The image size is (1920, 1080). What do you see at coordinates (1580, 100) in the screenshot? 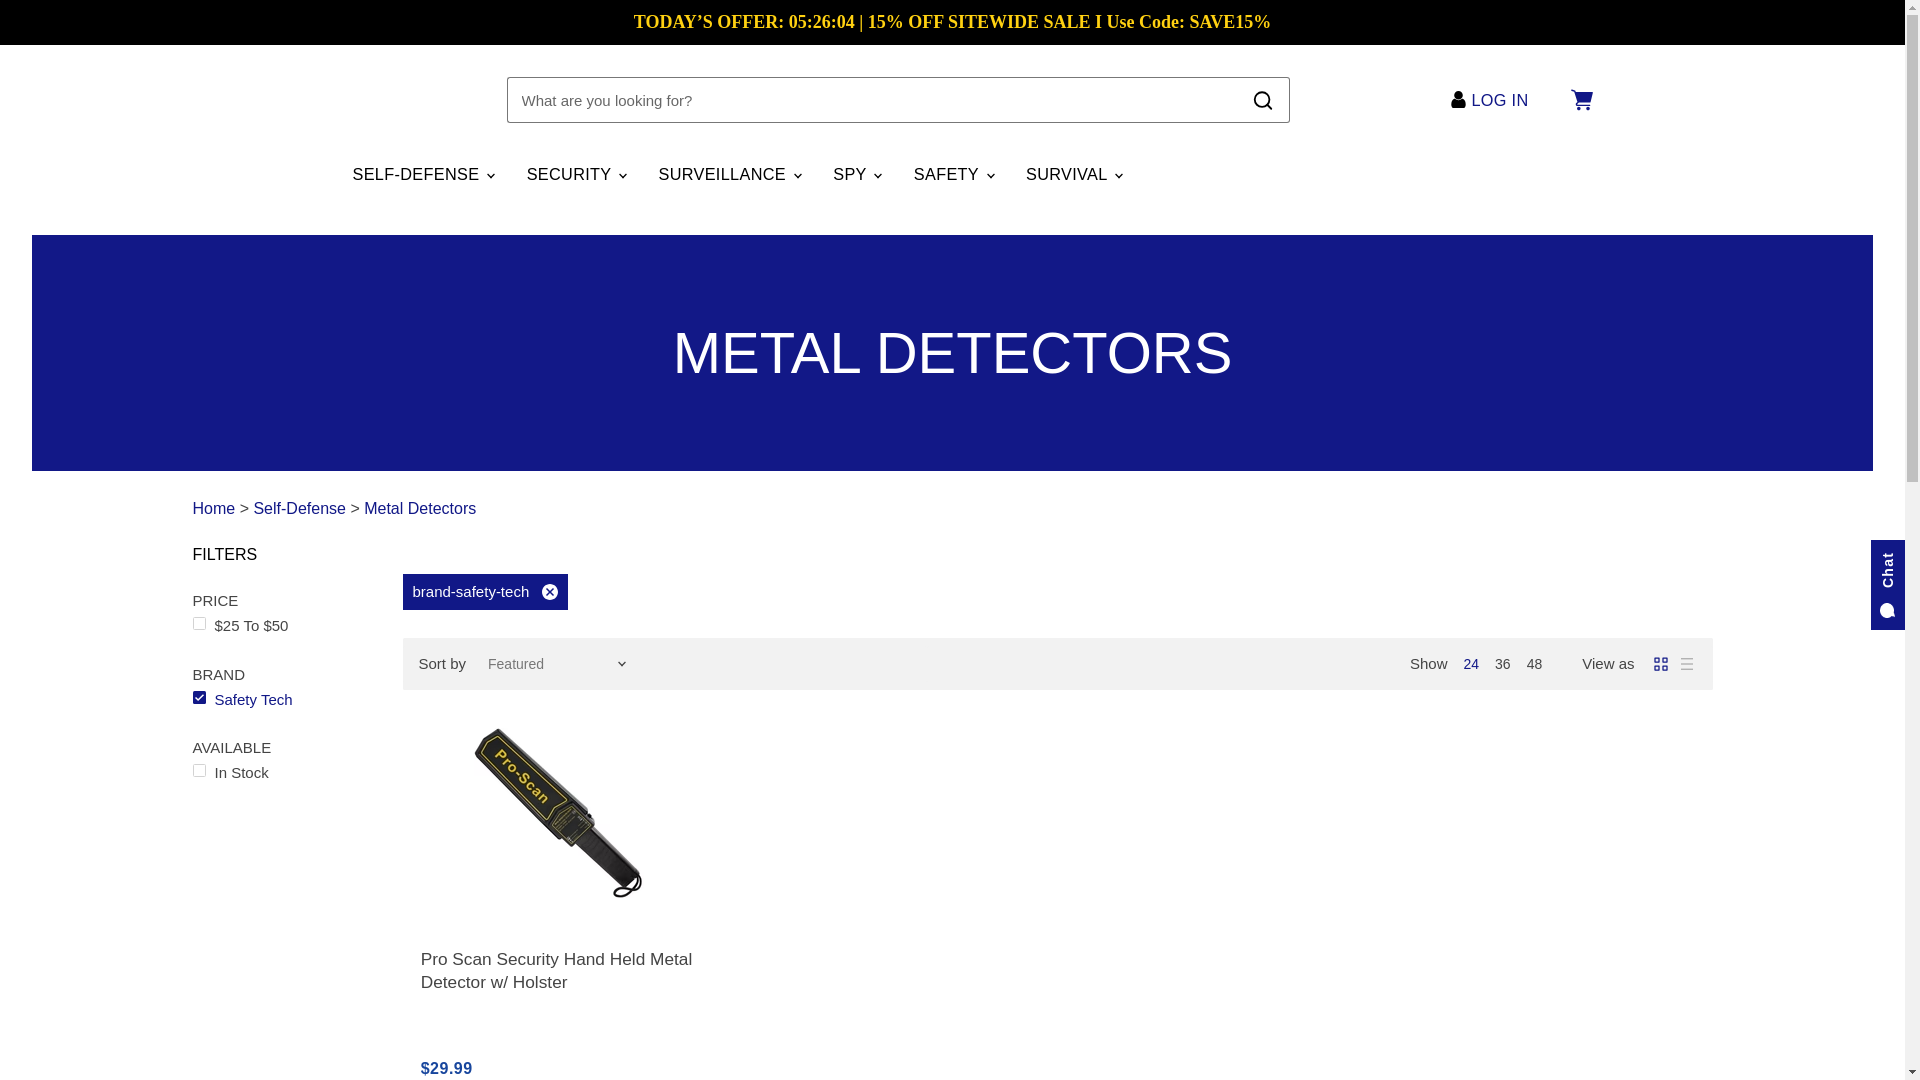
I see `View cart` at bounding box center [1580, 100].